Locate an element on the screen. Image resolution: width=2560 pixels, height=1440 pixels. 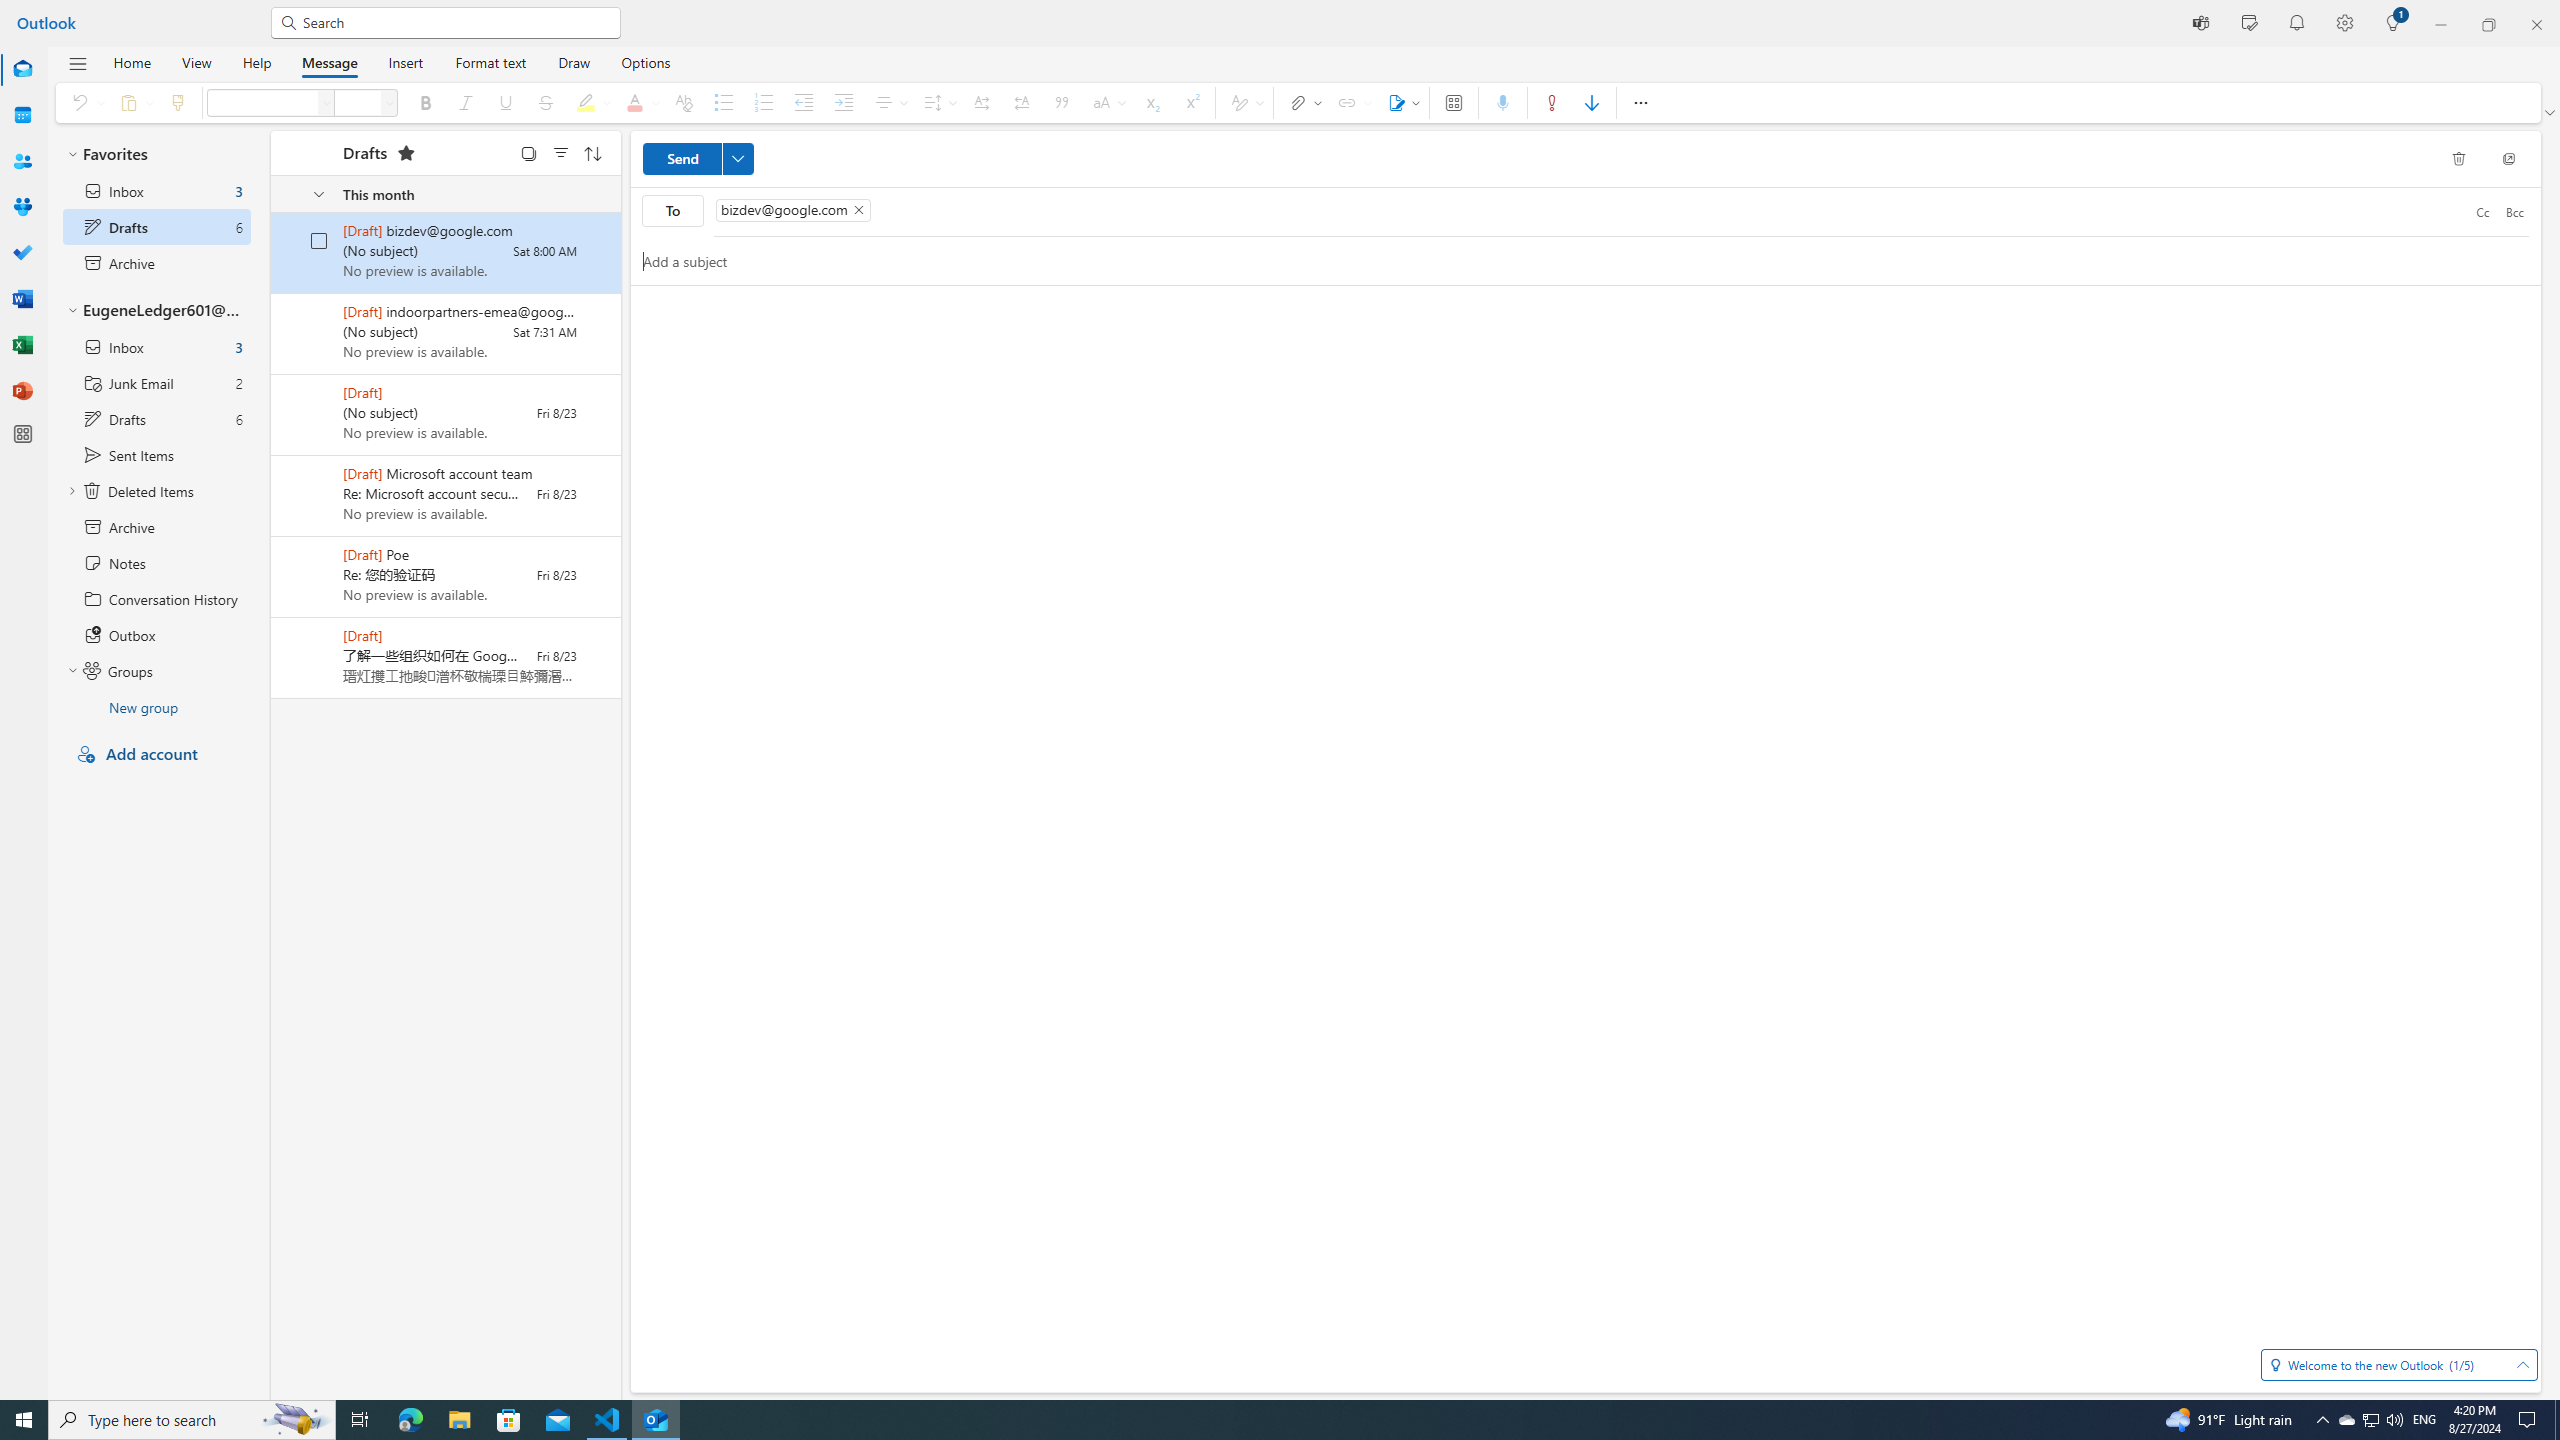
Home is located at coordinates (132, 62).